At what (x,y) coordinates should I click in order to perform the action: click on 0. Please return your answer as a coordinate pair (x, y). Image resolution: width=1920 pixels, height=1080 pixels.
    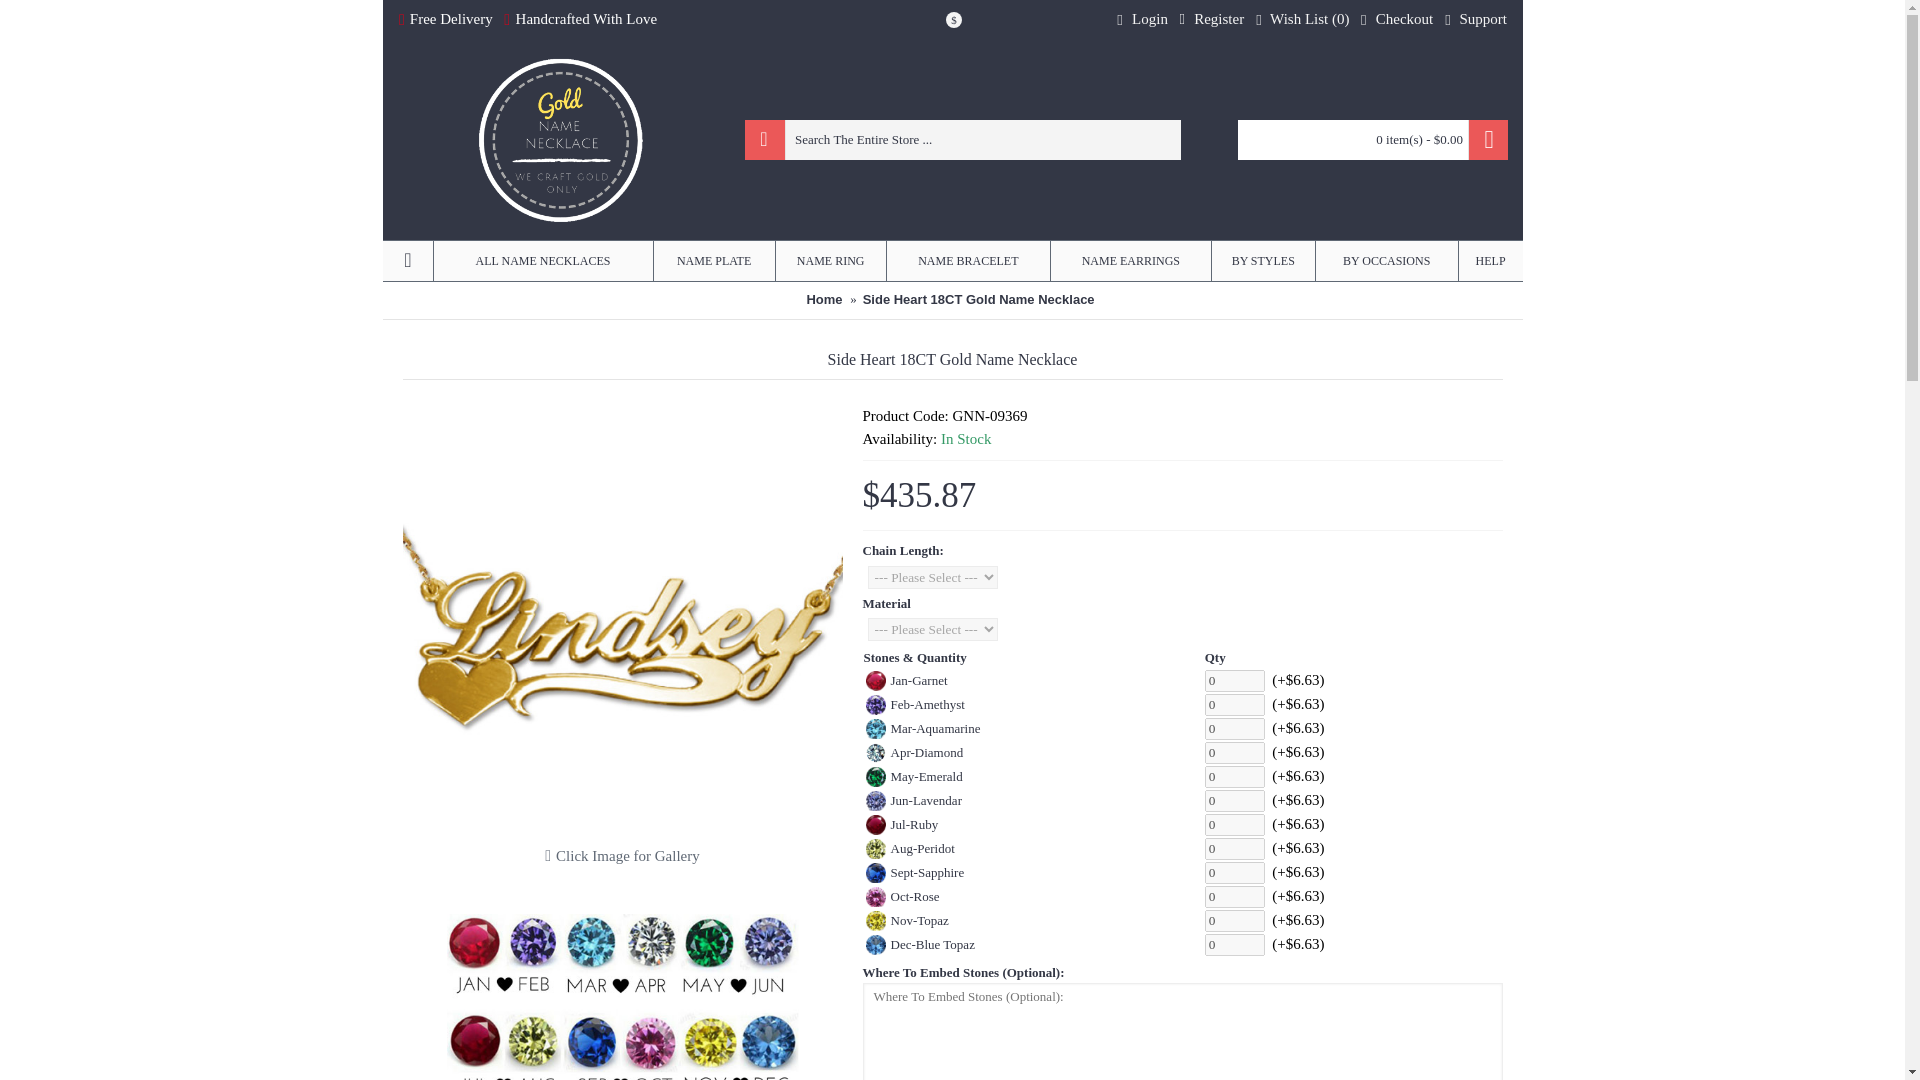
    Looking at the image, I should click on (1235, 921).